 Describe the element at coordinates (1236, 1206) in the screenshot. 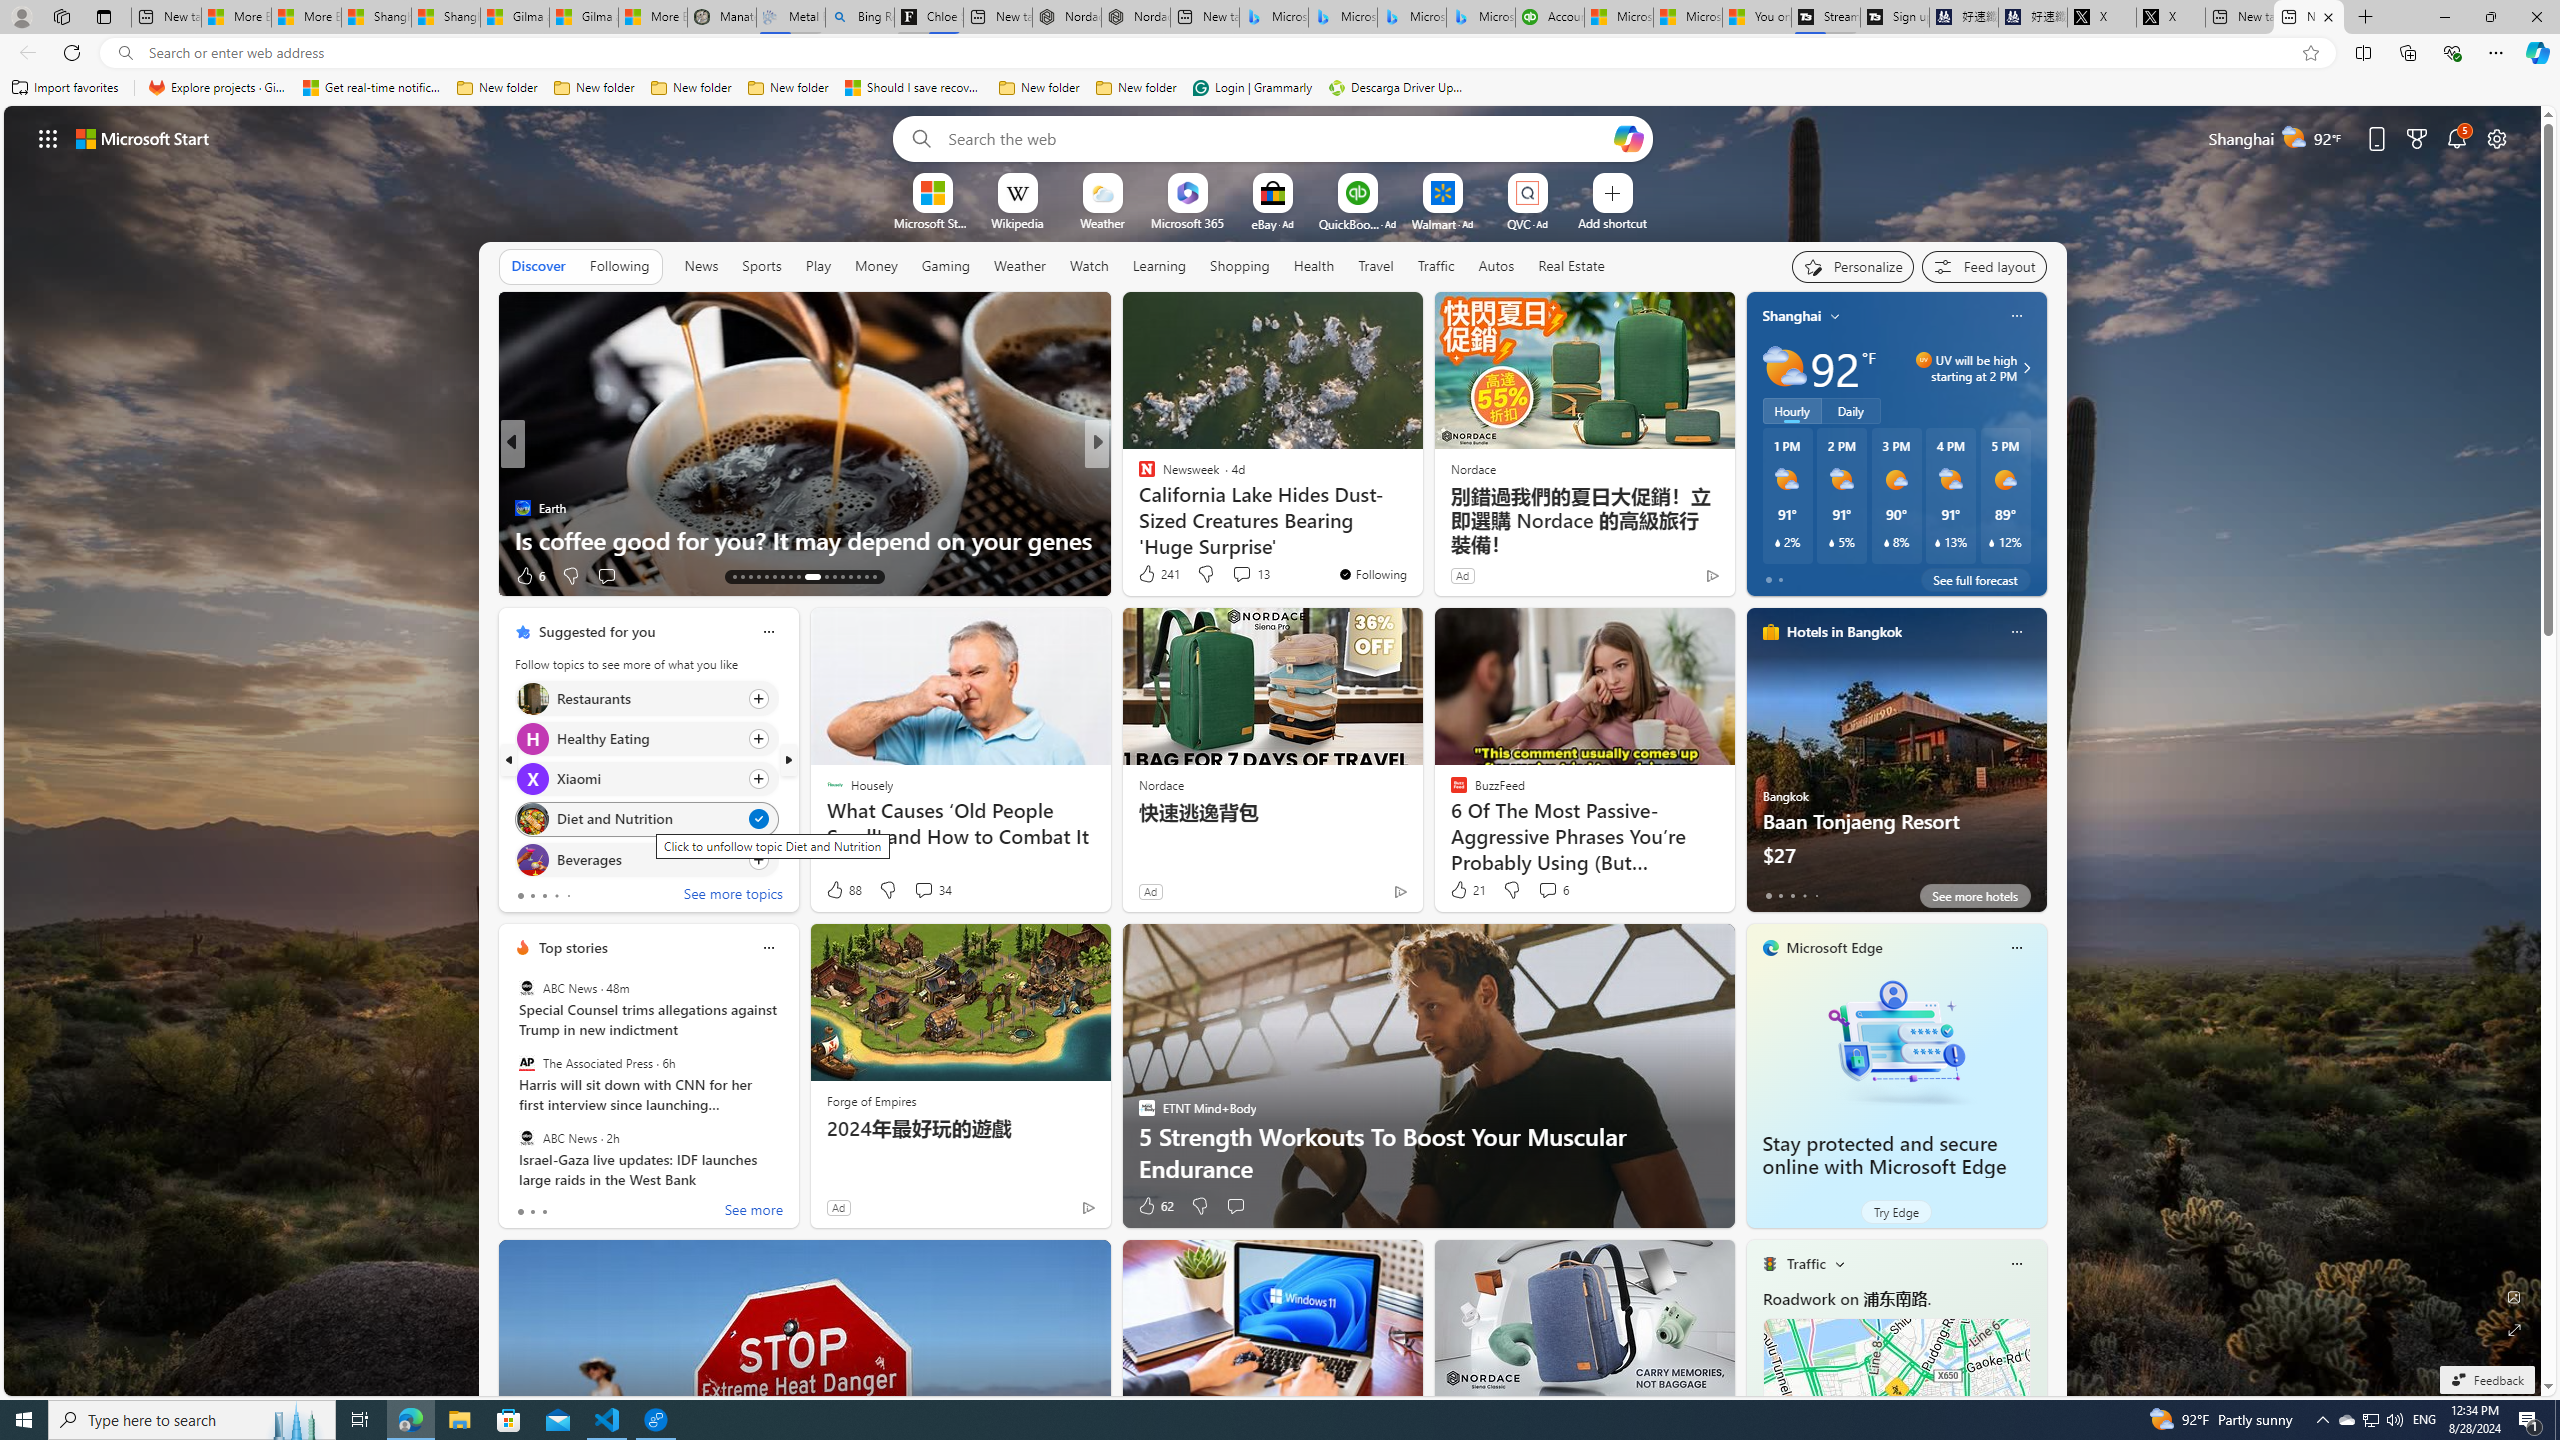

I see `Start the conversation` at that location.